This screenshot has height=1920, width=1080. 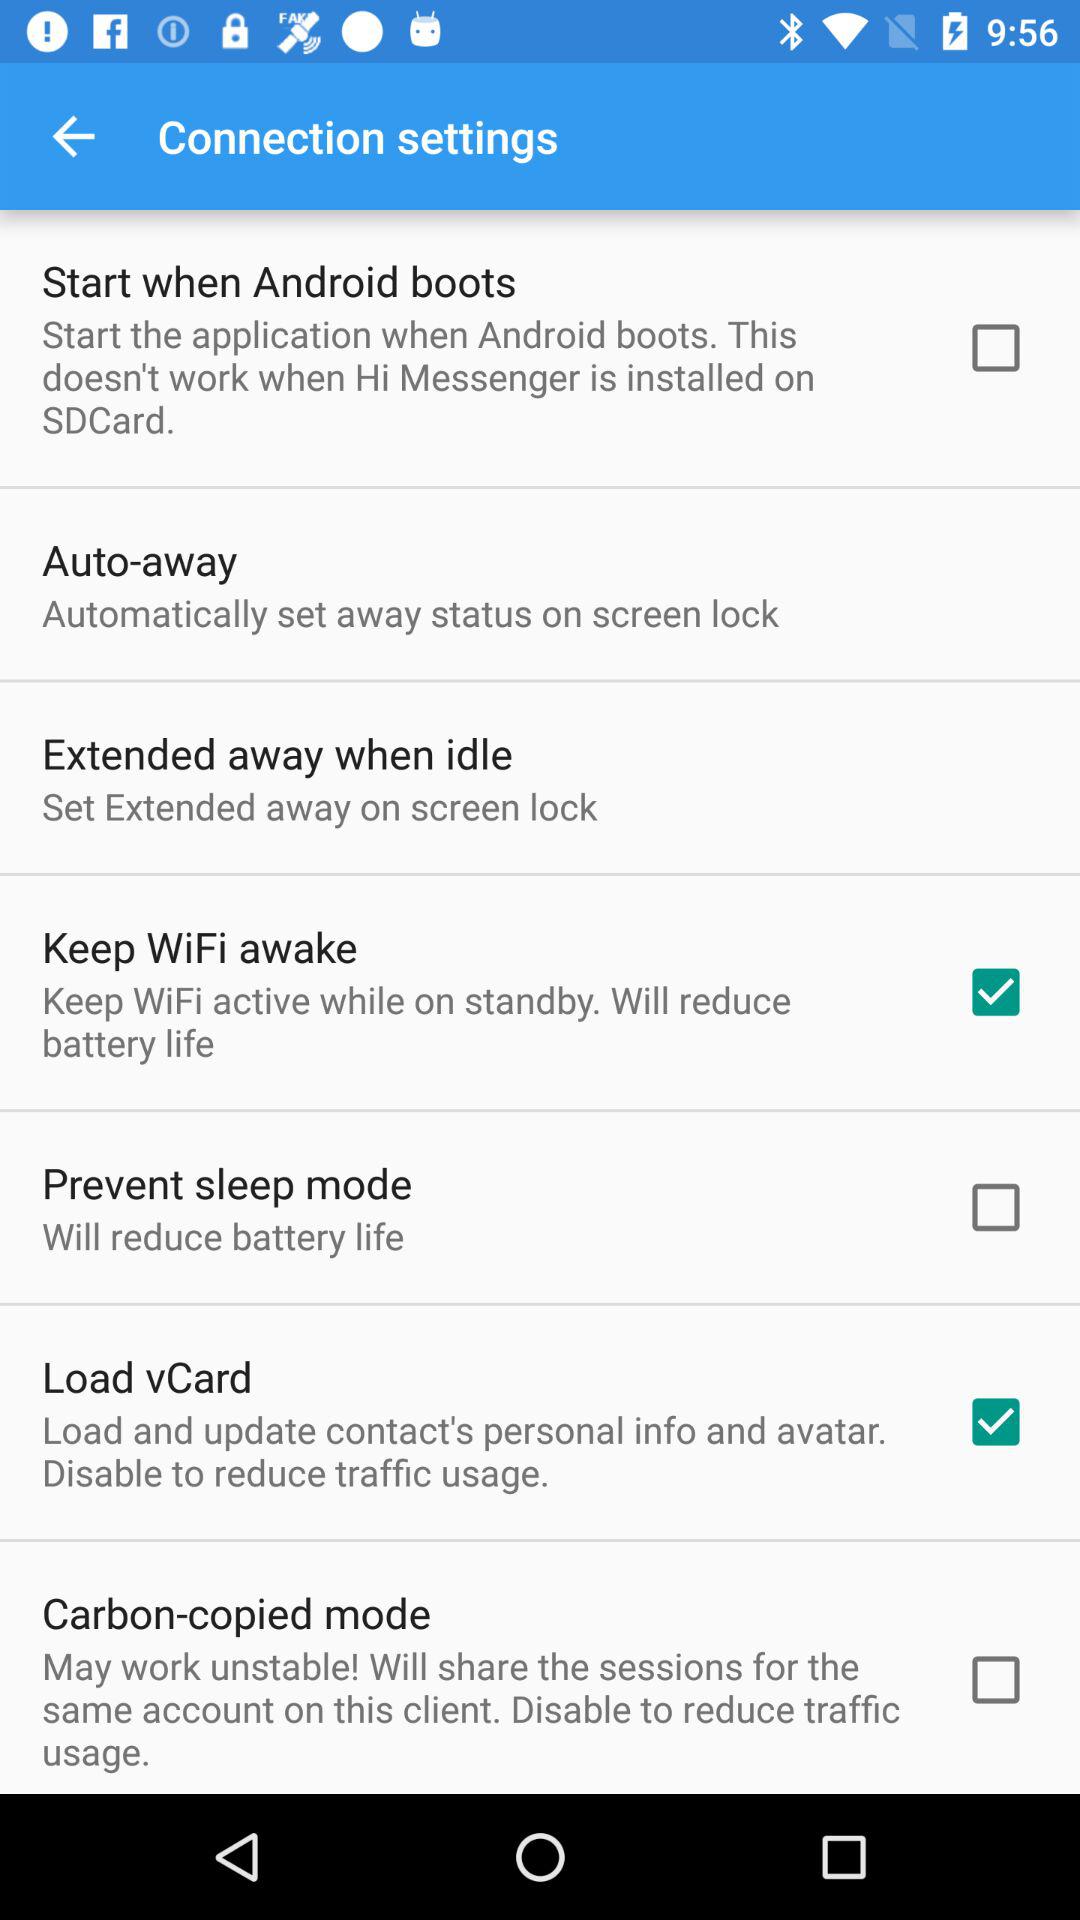 I want to click on jump until the auto-away item, so click(x=140, y=560).